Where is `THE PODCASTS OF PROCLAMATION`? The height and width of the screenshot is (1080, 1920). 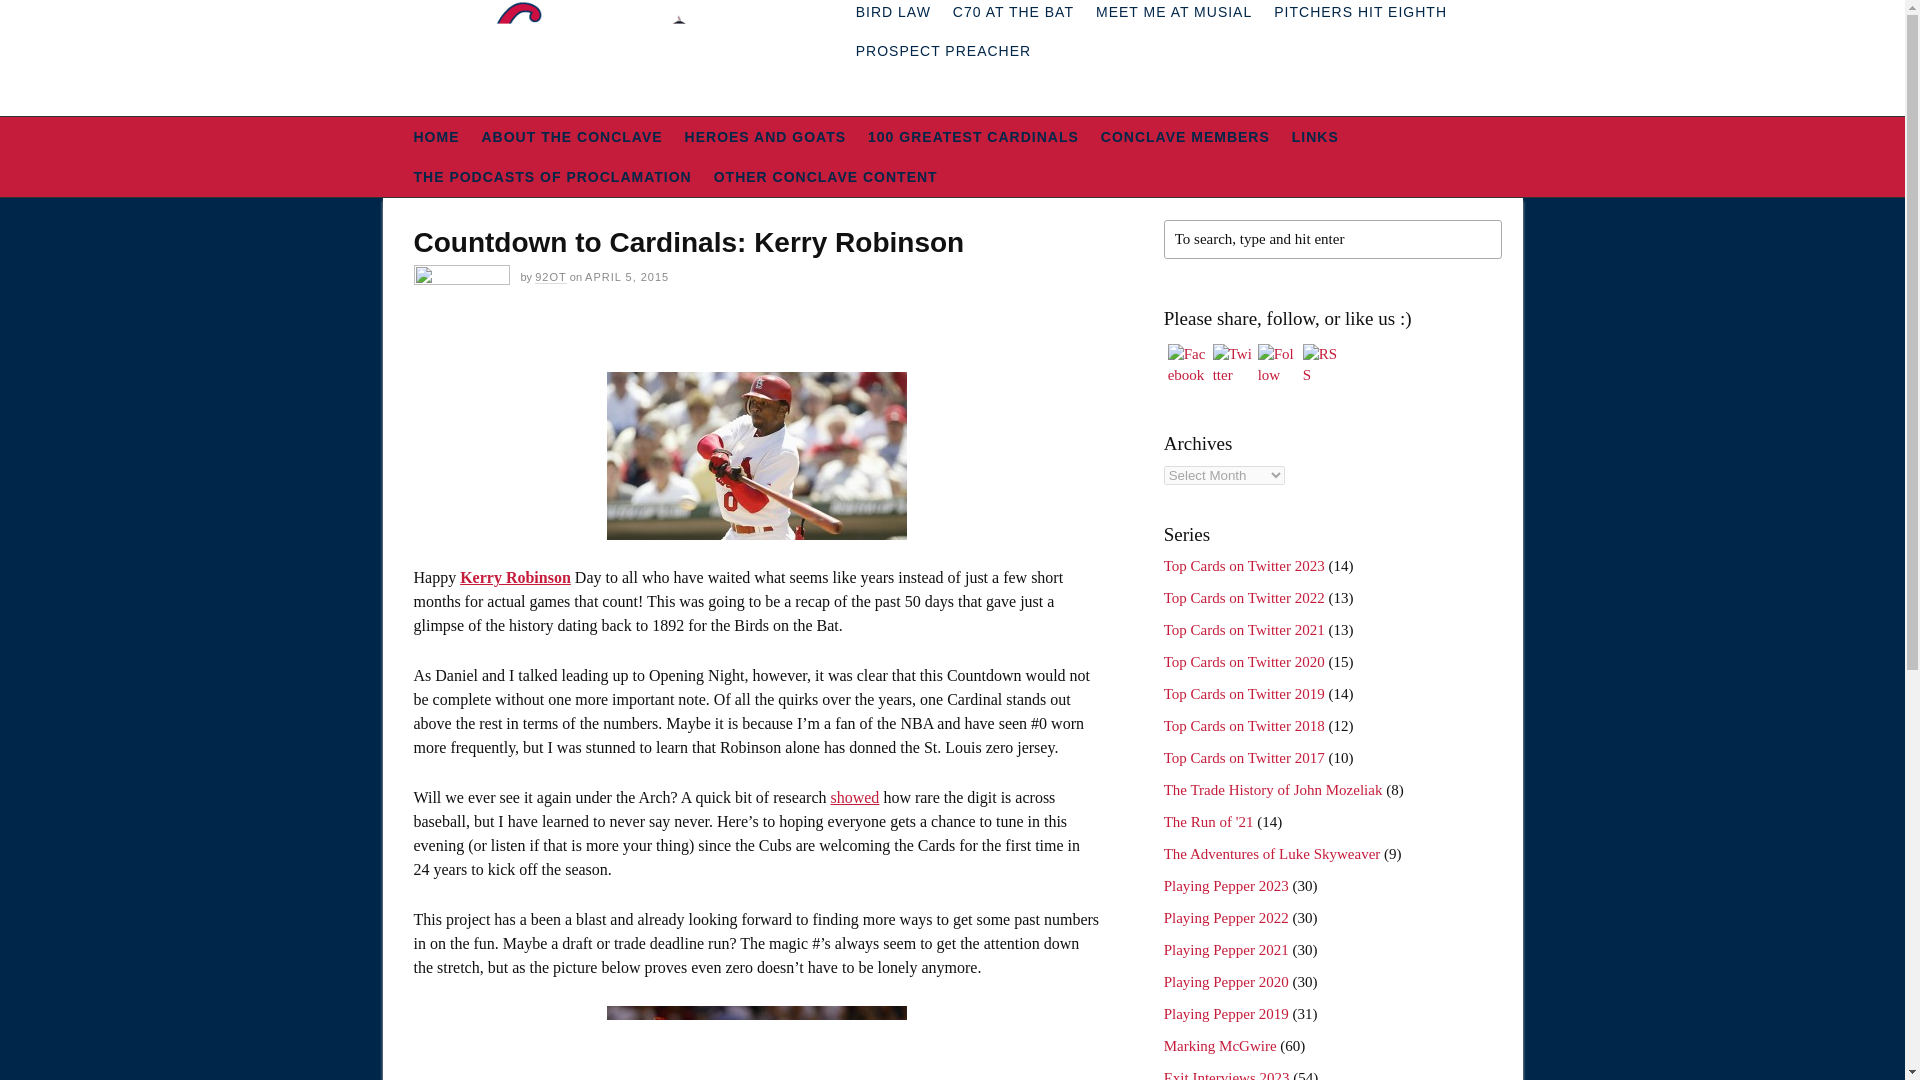 THE PODCASTS OF PROCLAMATION is located at coordinates (552, 176).